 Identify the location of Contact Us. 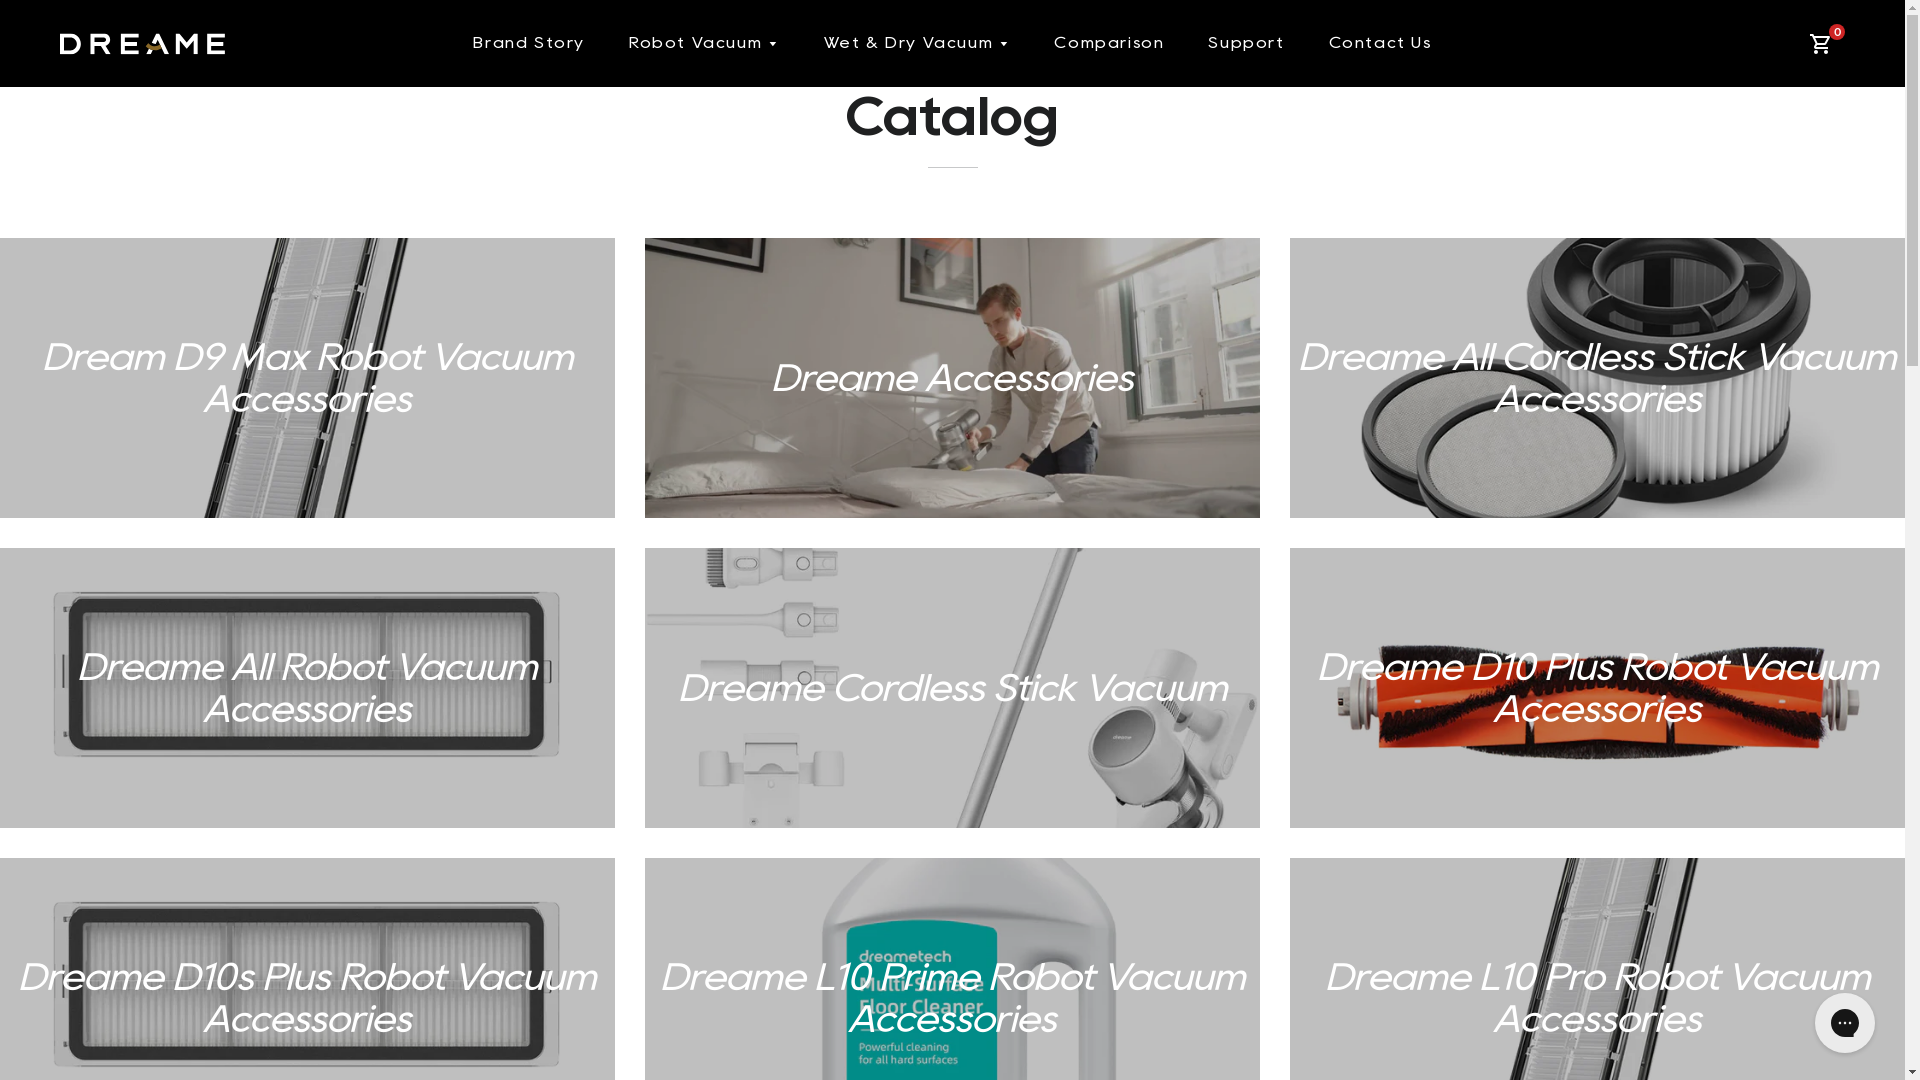
(1380, 43).